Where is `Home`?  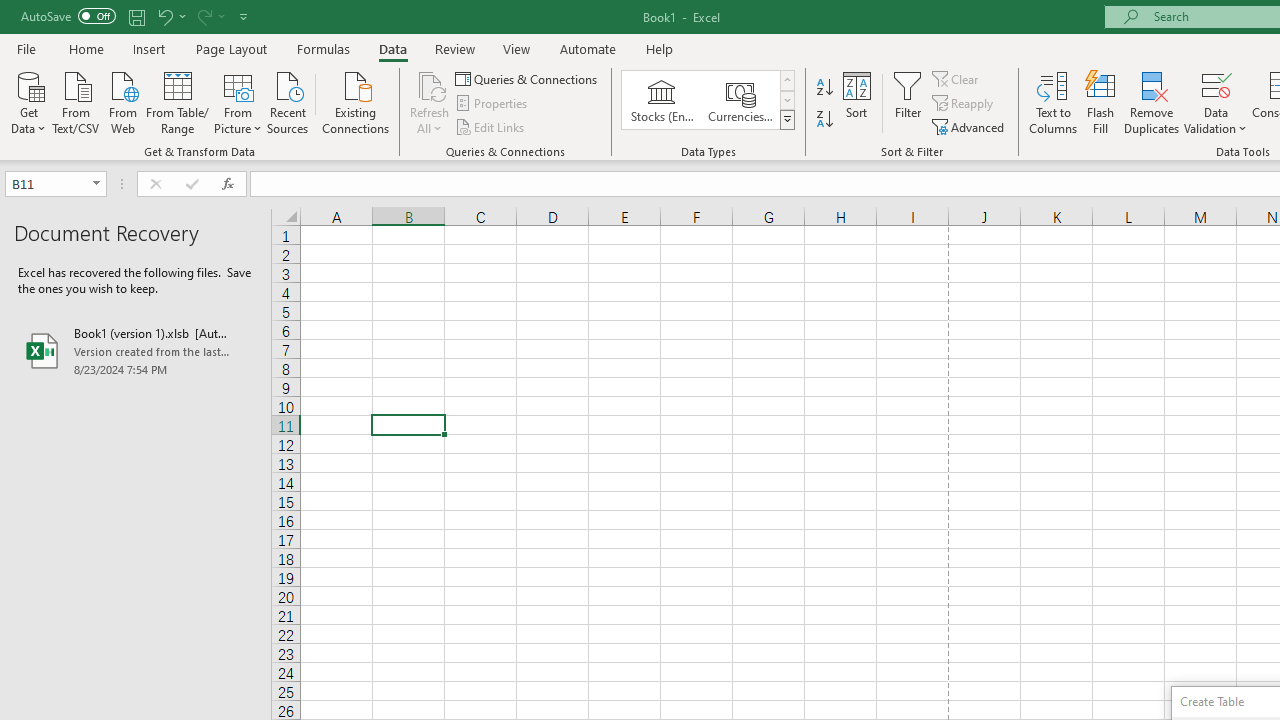 Home is located at coordinates (86, 48).